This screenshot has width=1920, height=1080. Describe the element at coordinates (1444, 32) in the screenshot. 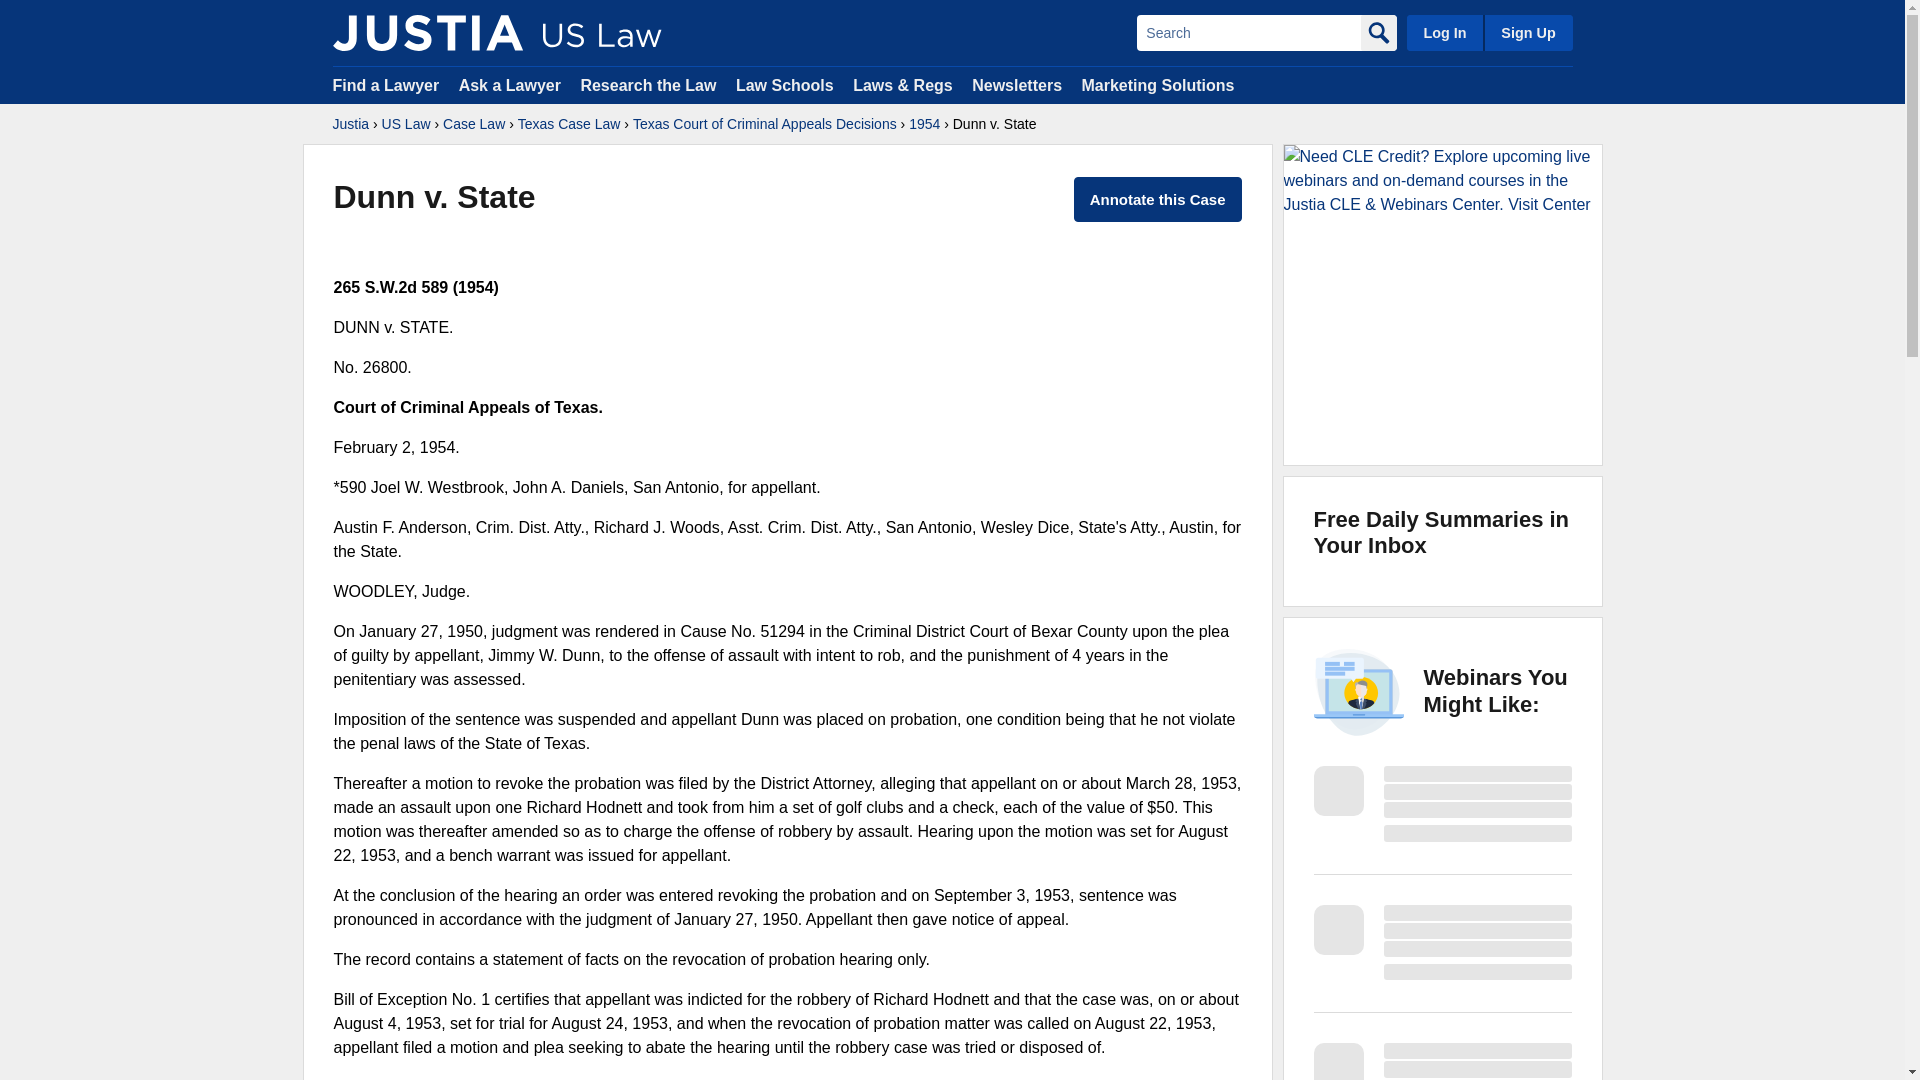

I see `Log In` at that location.